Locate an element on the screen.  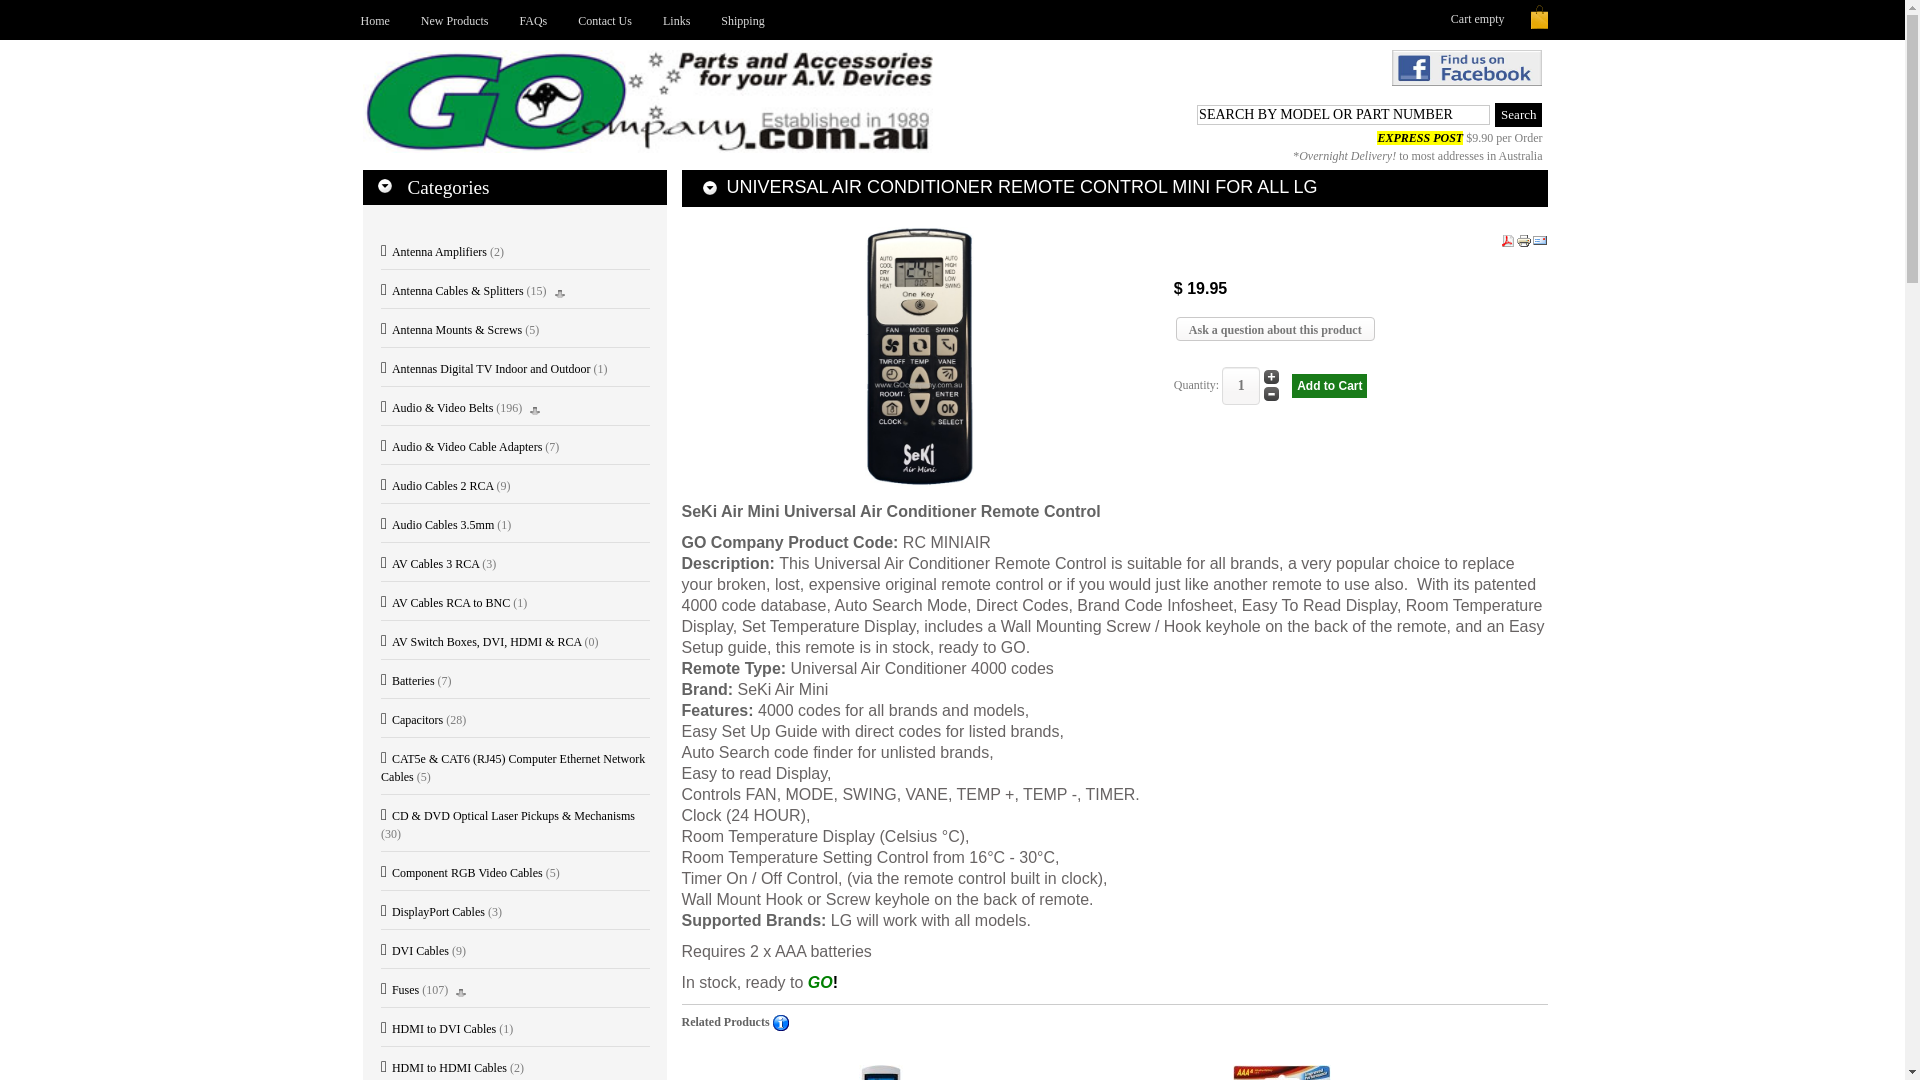
Antenna Amplifiers is located at coordinates (434, 252).